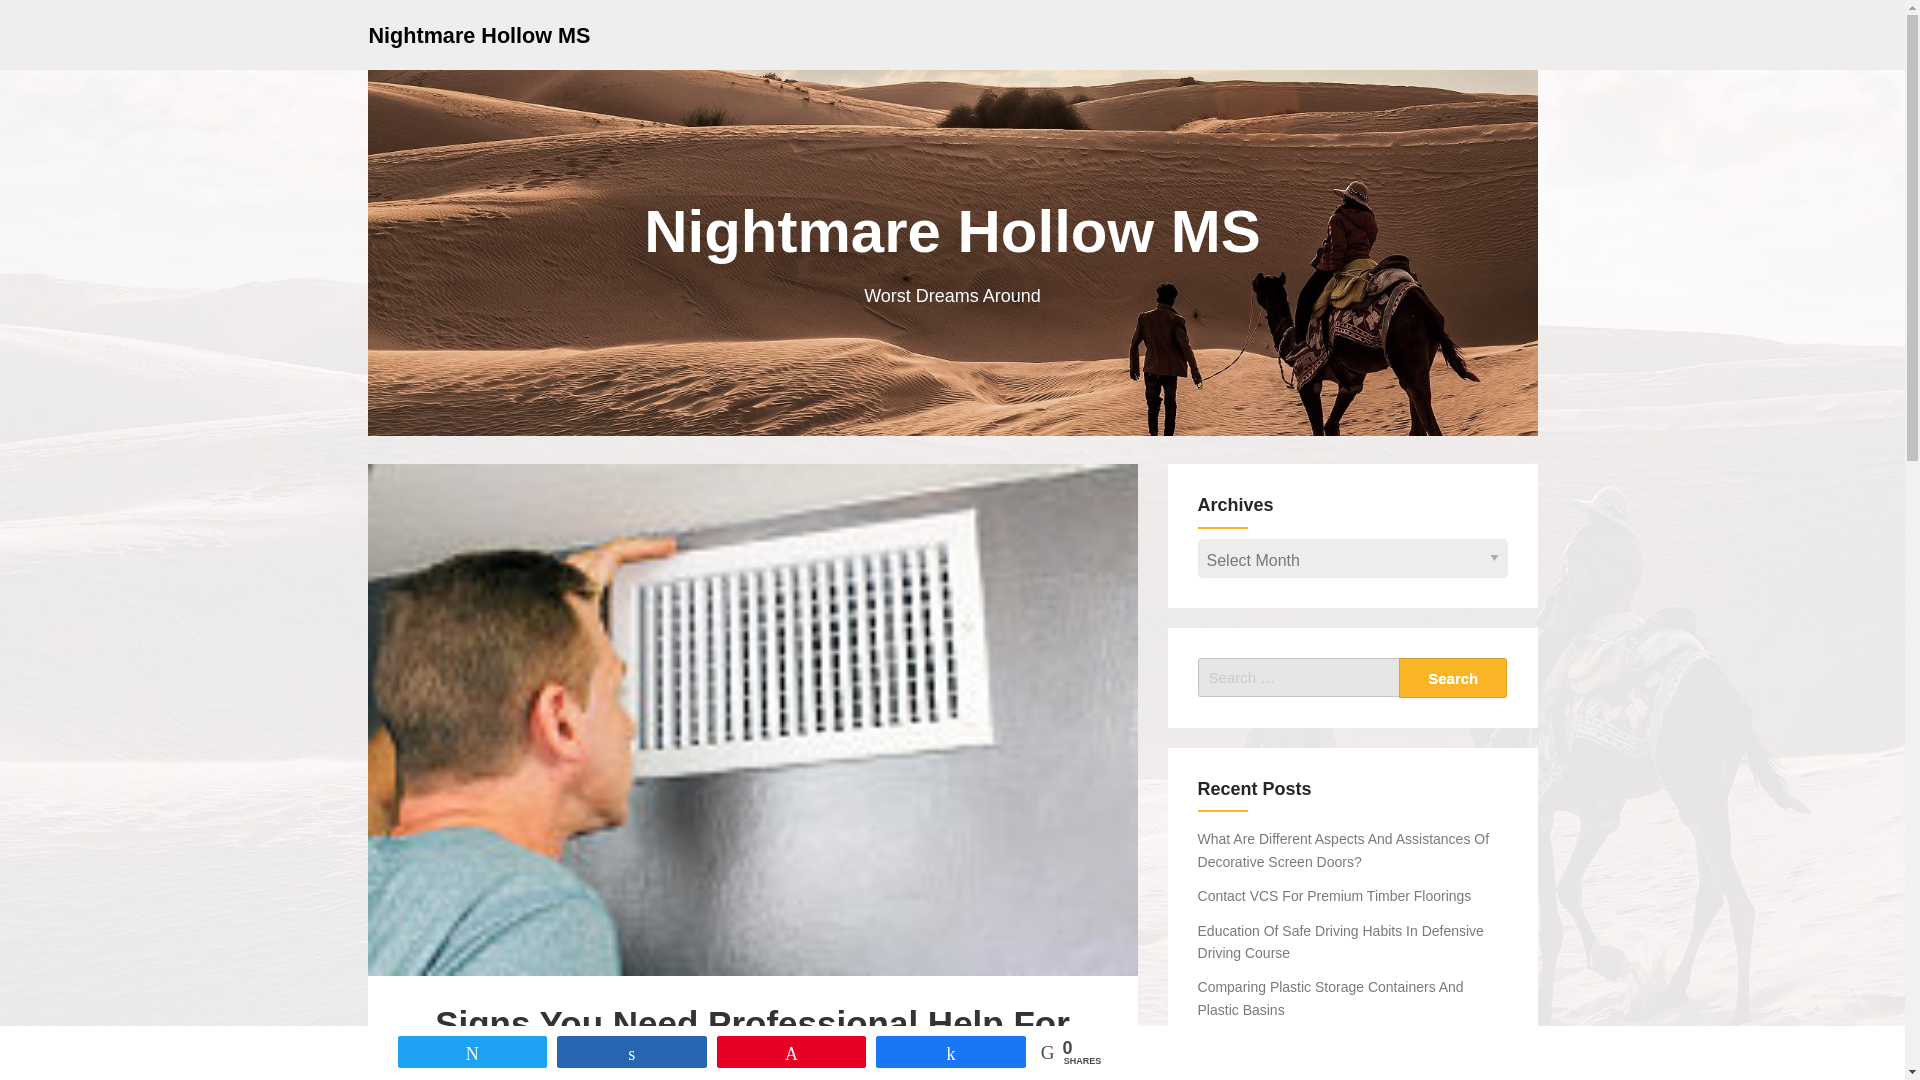 The width and height of the screenshot is (1920, 1080). I want to click on Education Of Safe Driving Habits In Defensive Driving Course, so click(1341, 942).